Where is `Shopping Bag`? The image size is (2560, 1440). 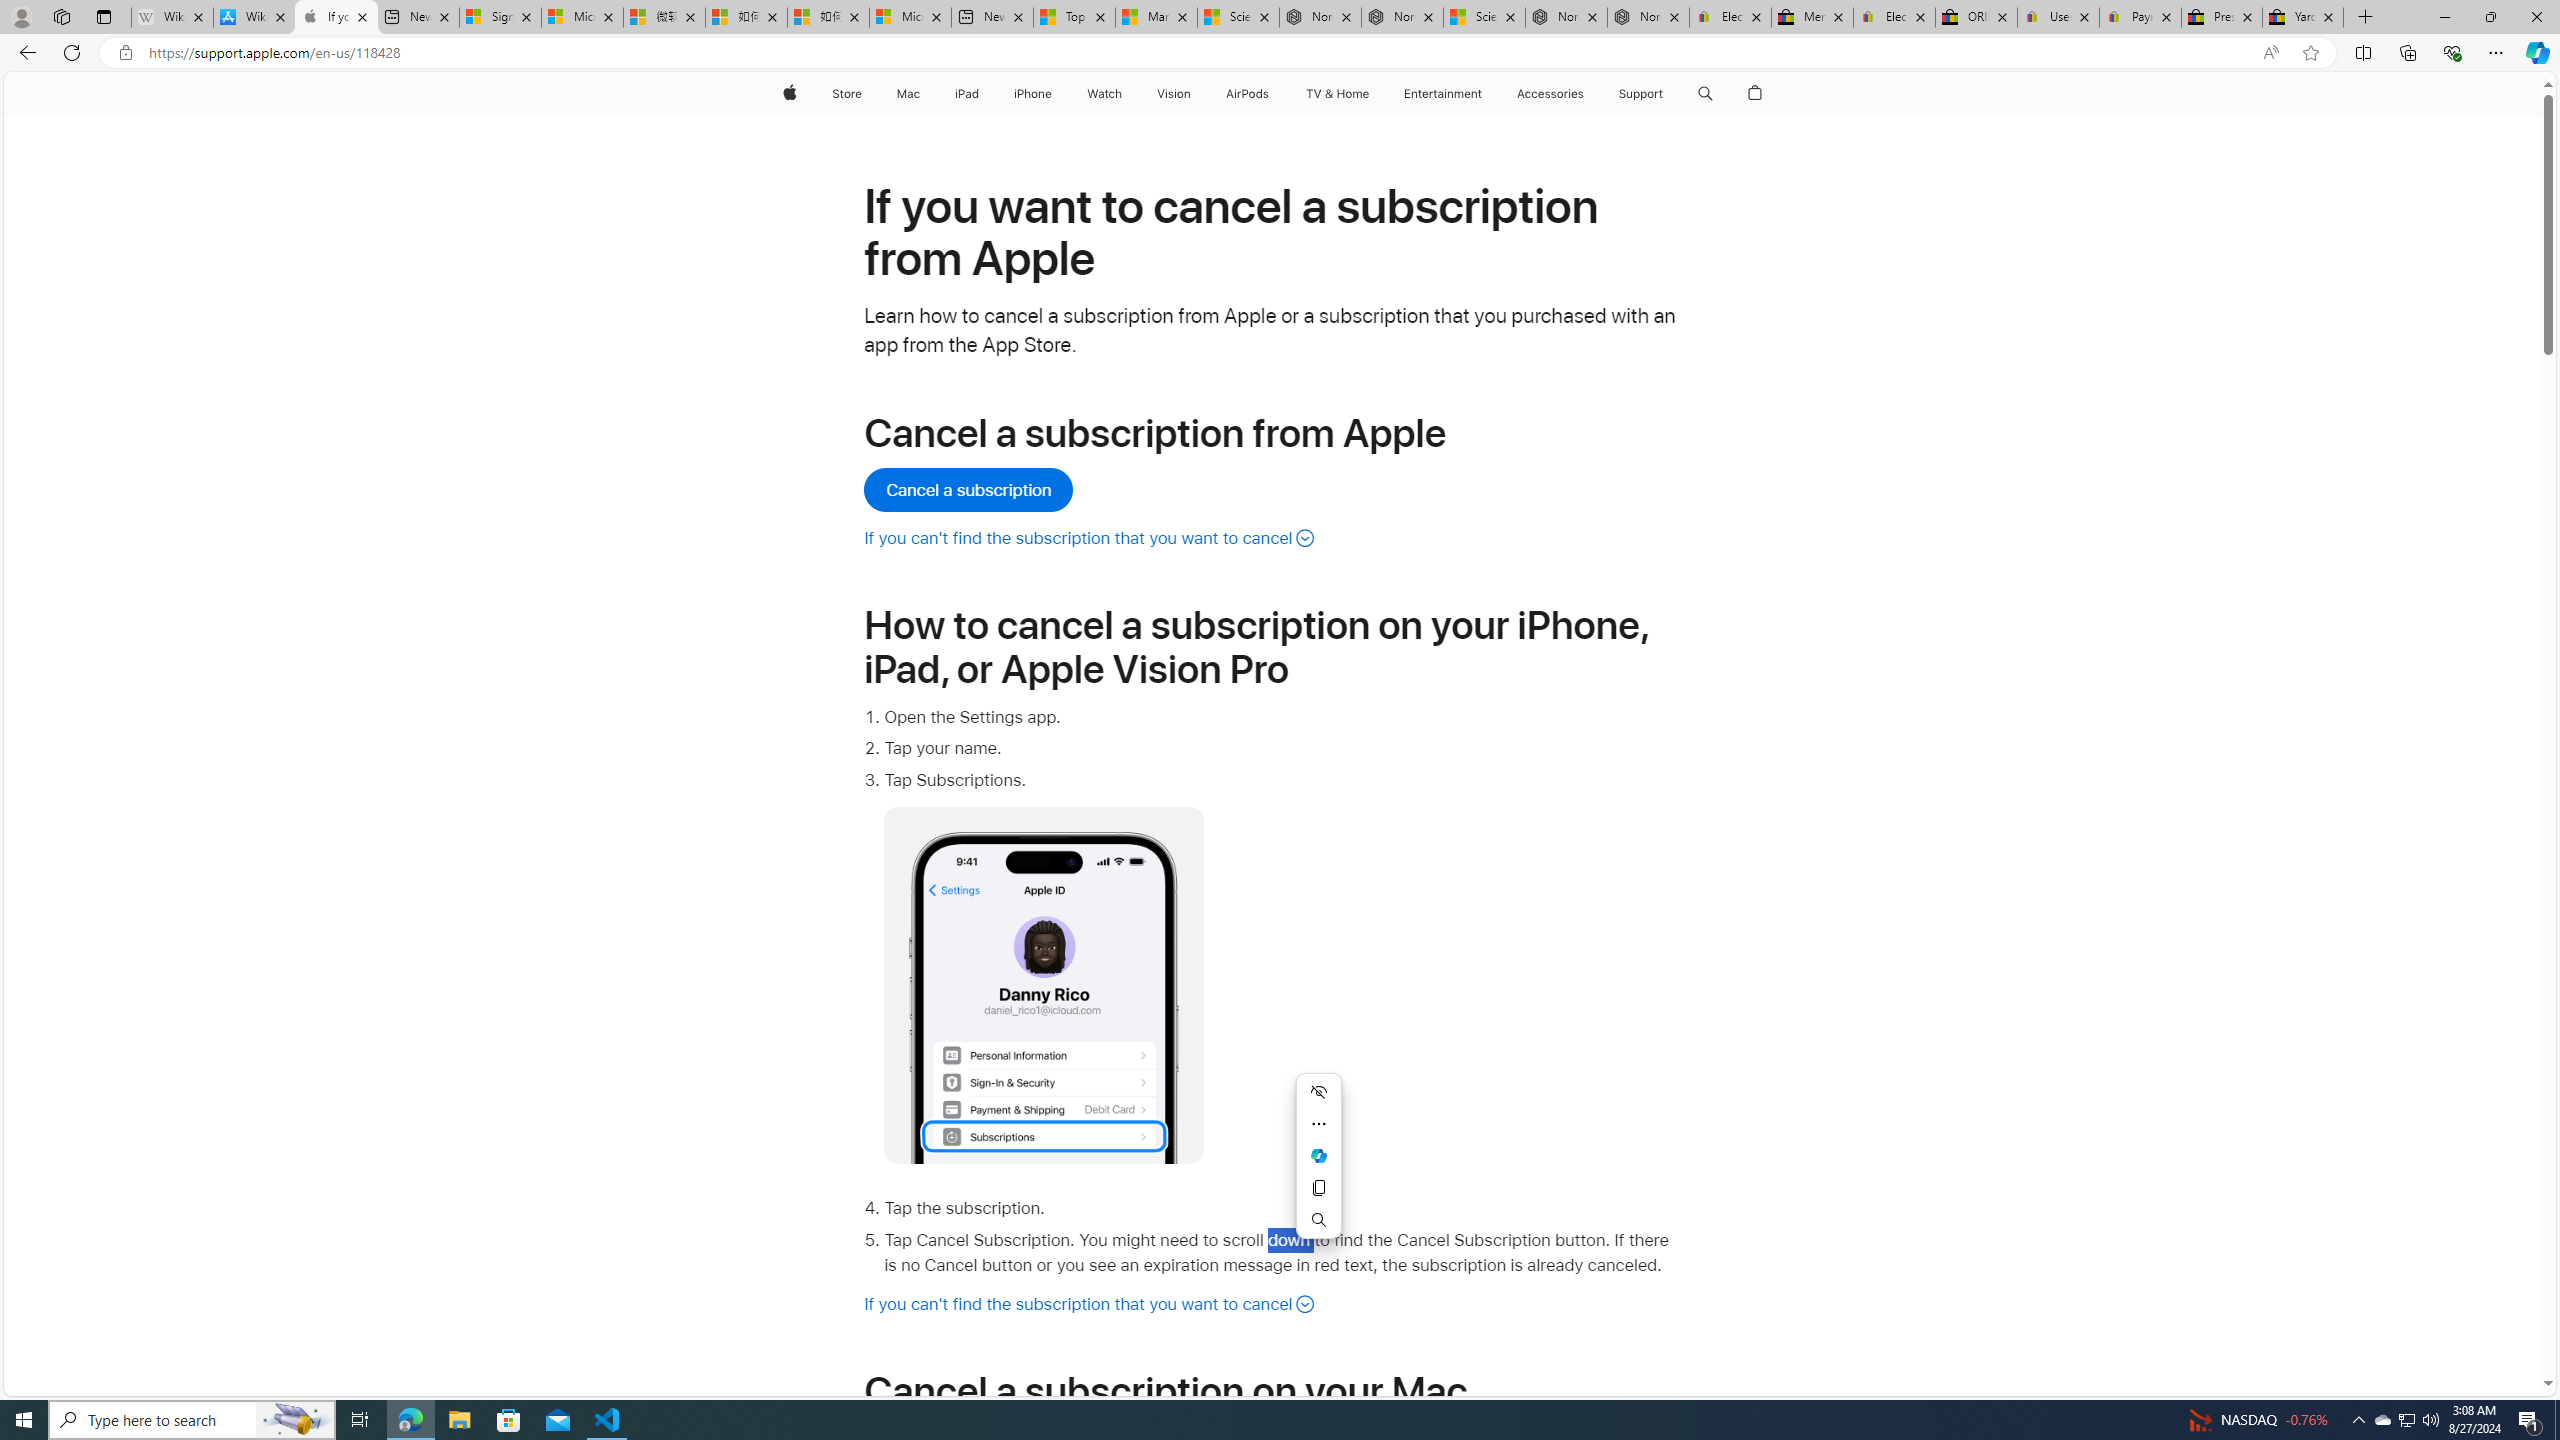
Shopping Bag is located at coordinates (1756, 94).